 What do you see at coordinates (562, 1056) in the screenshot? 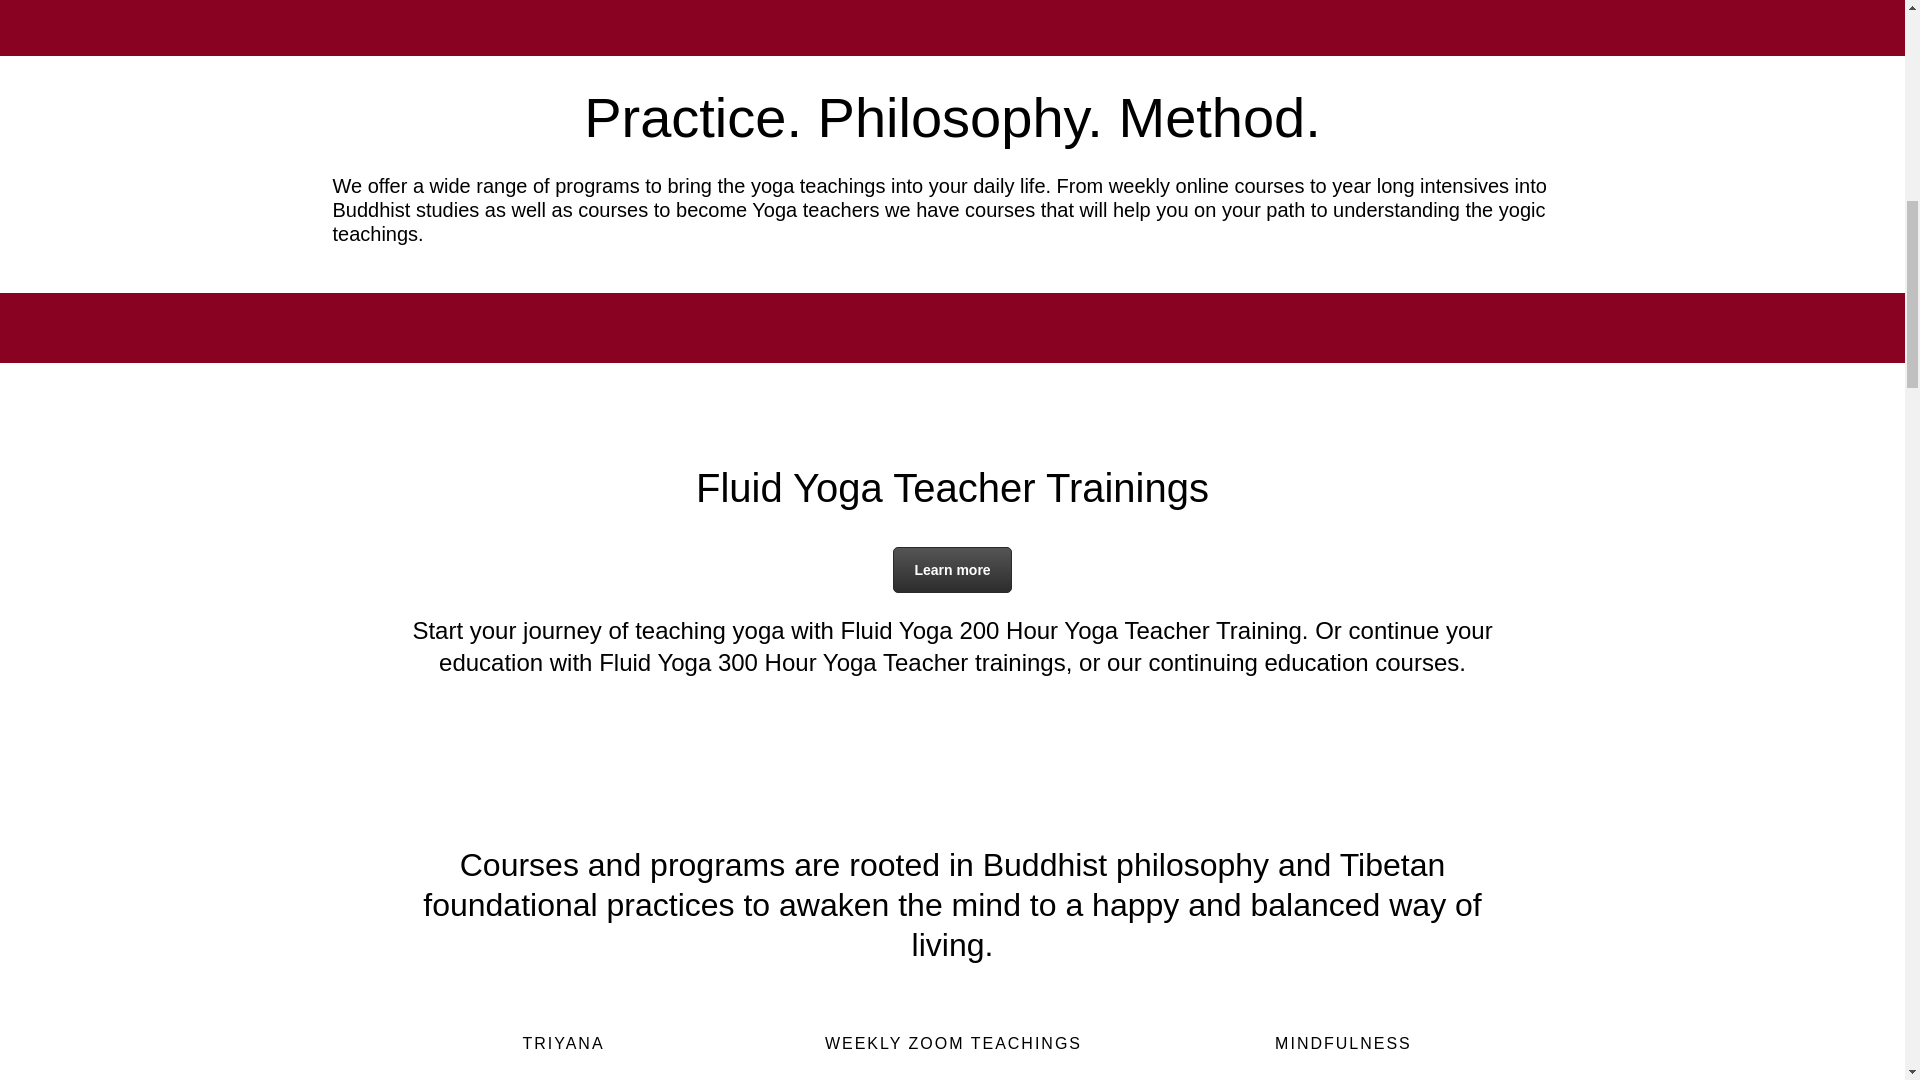
I see `TRIYANA` at bounding box center [562, 1056].